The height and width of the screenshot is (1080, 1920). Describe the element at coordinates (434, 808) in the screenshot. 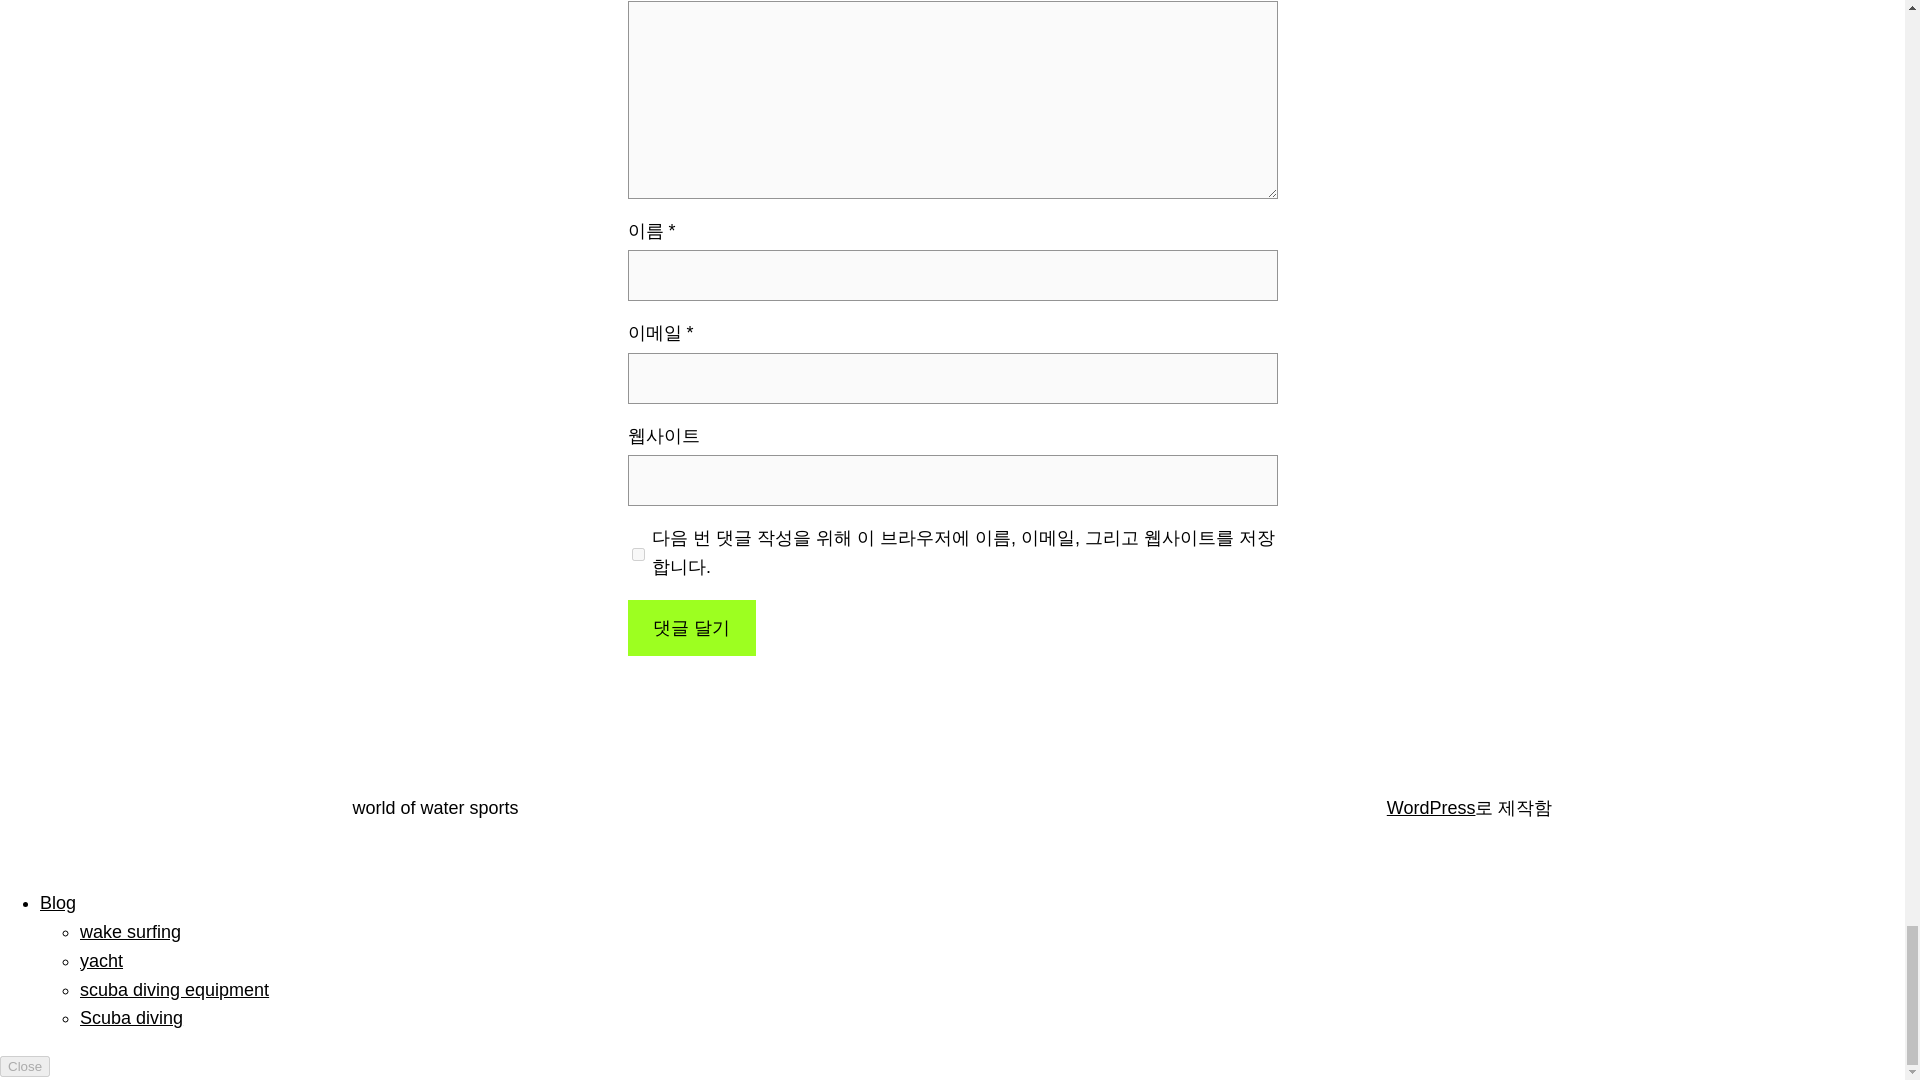

I see `world of water sports` at that location.